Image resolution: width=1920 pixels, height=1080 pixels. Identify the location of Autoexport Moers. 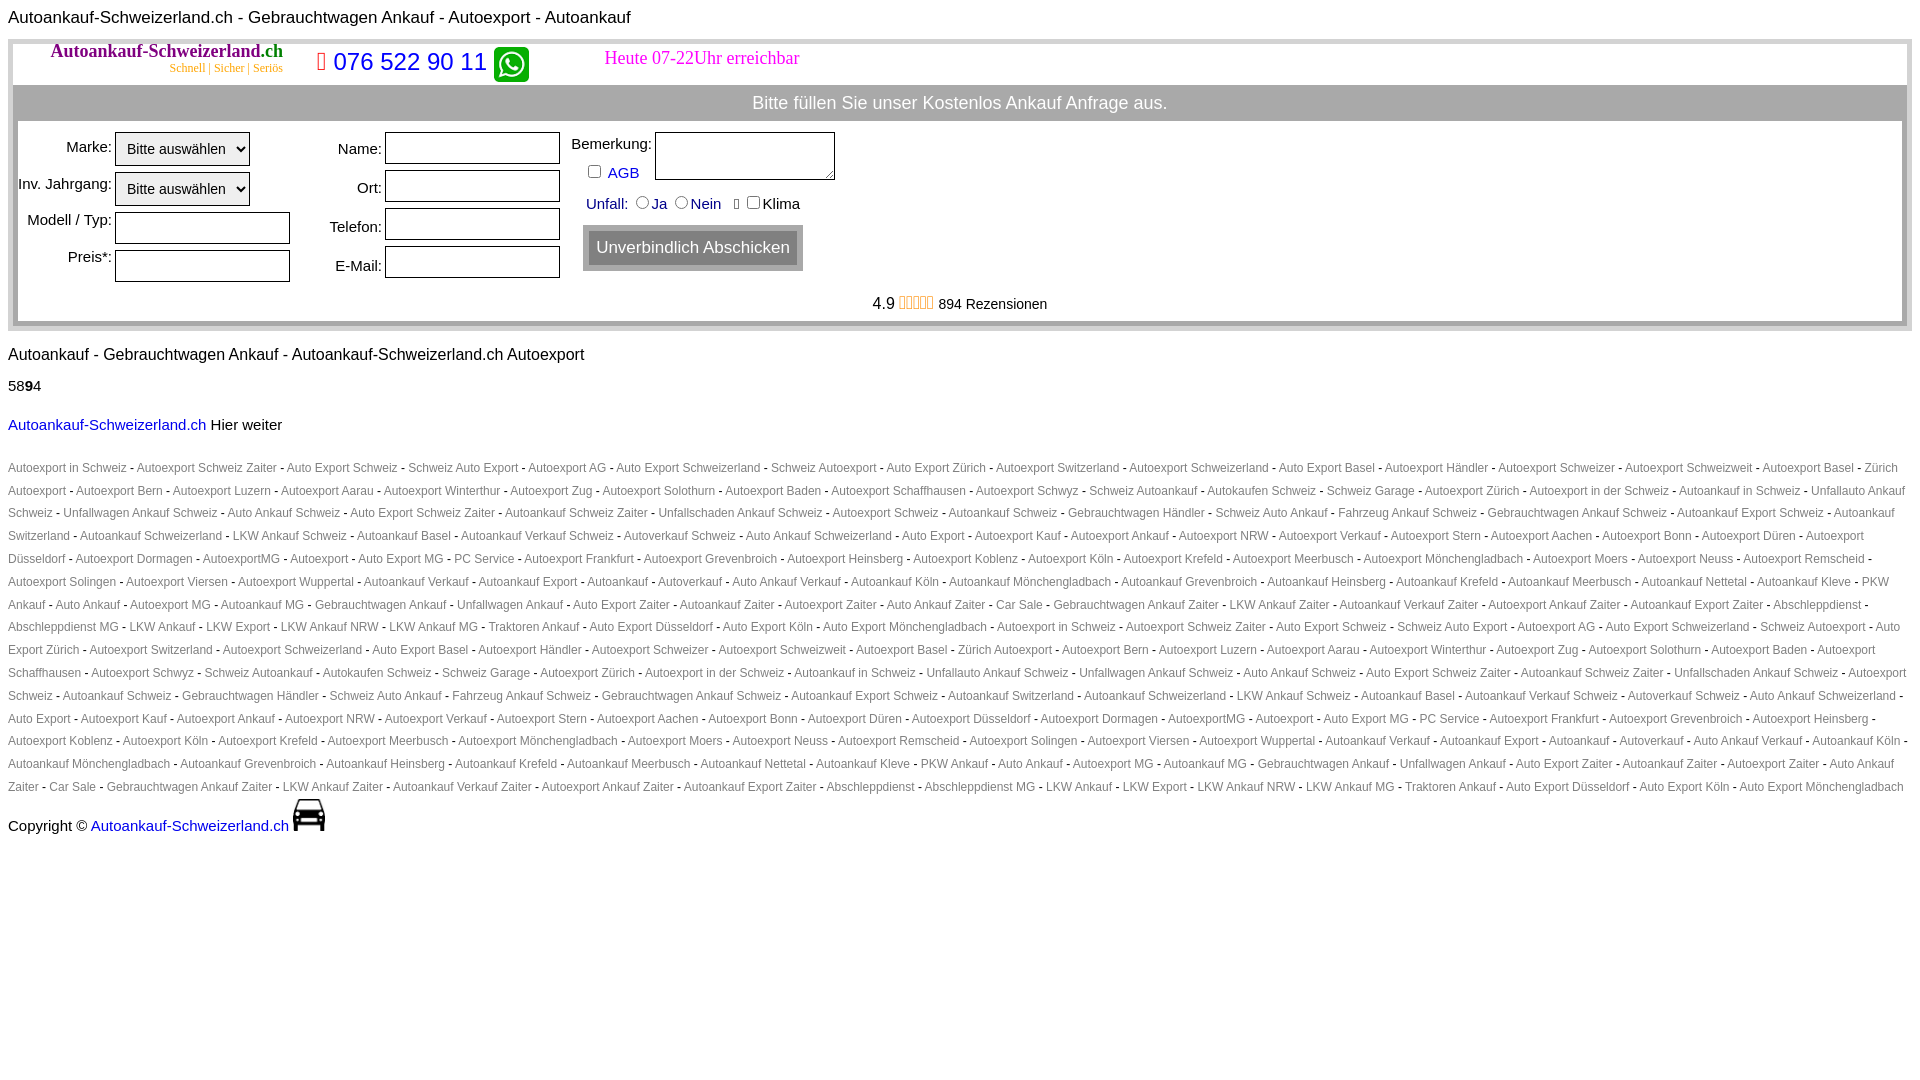
(676, 740).